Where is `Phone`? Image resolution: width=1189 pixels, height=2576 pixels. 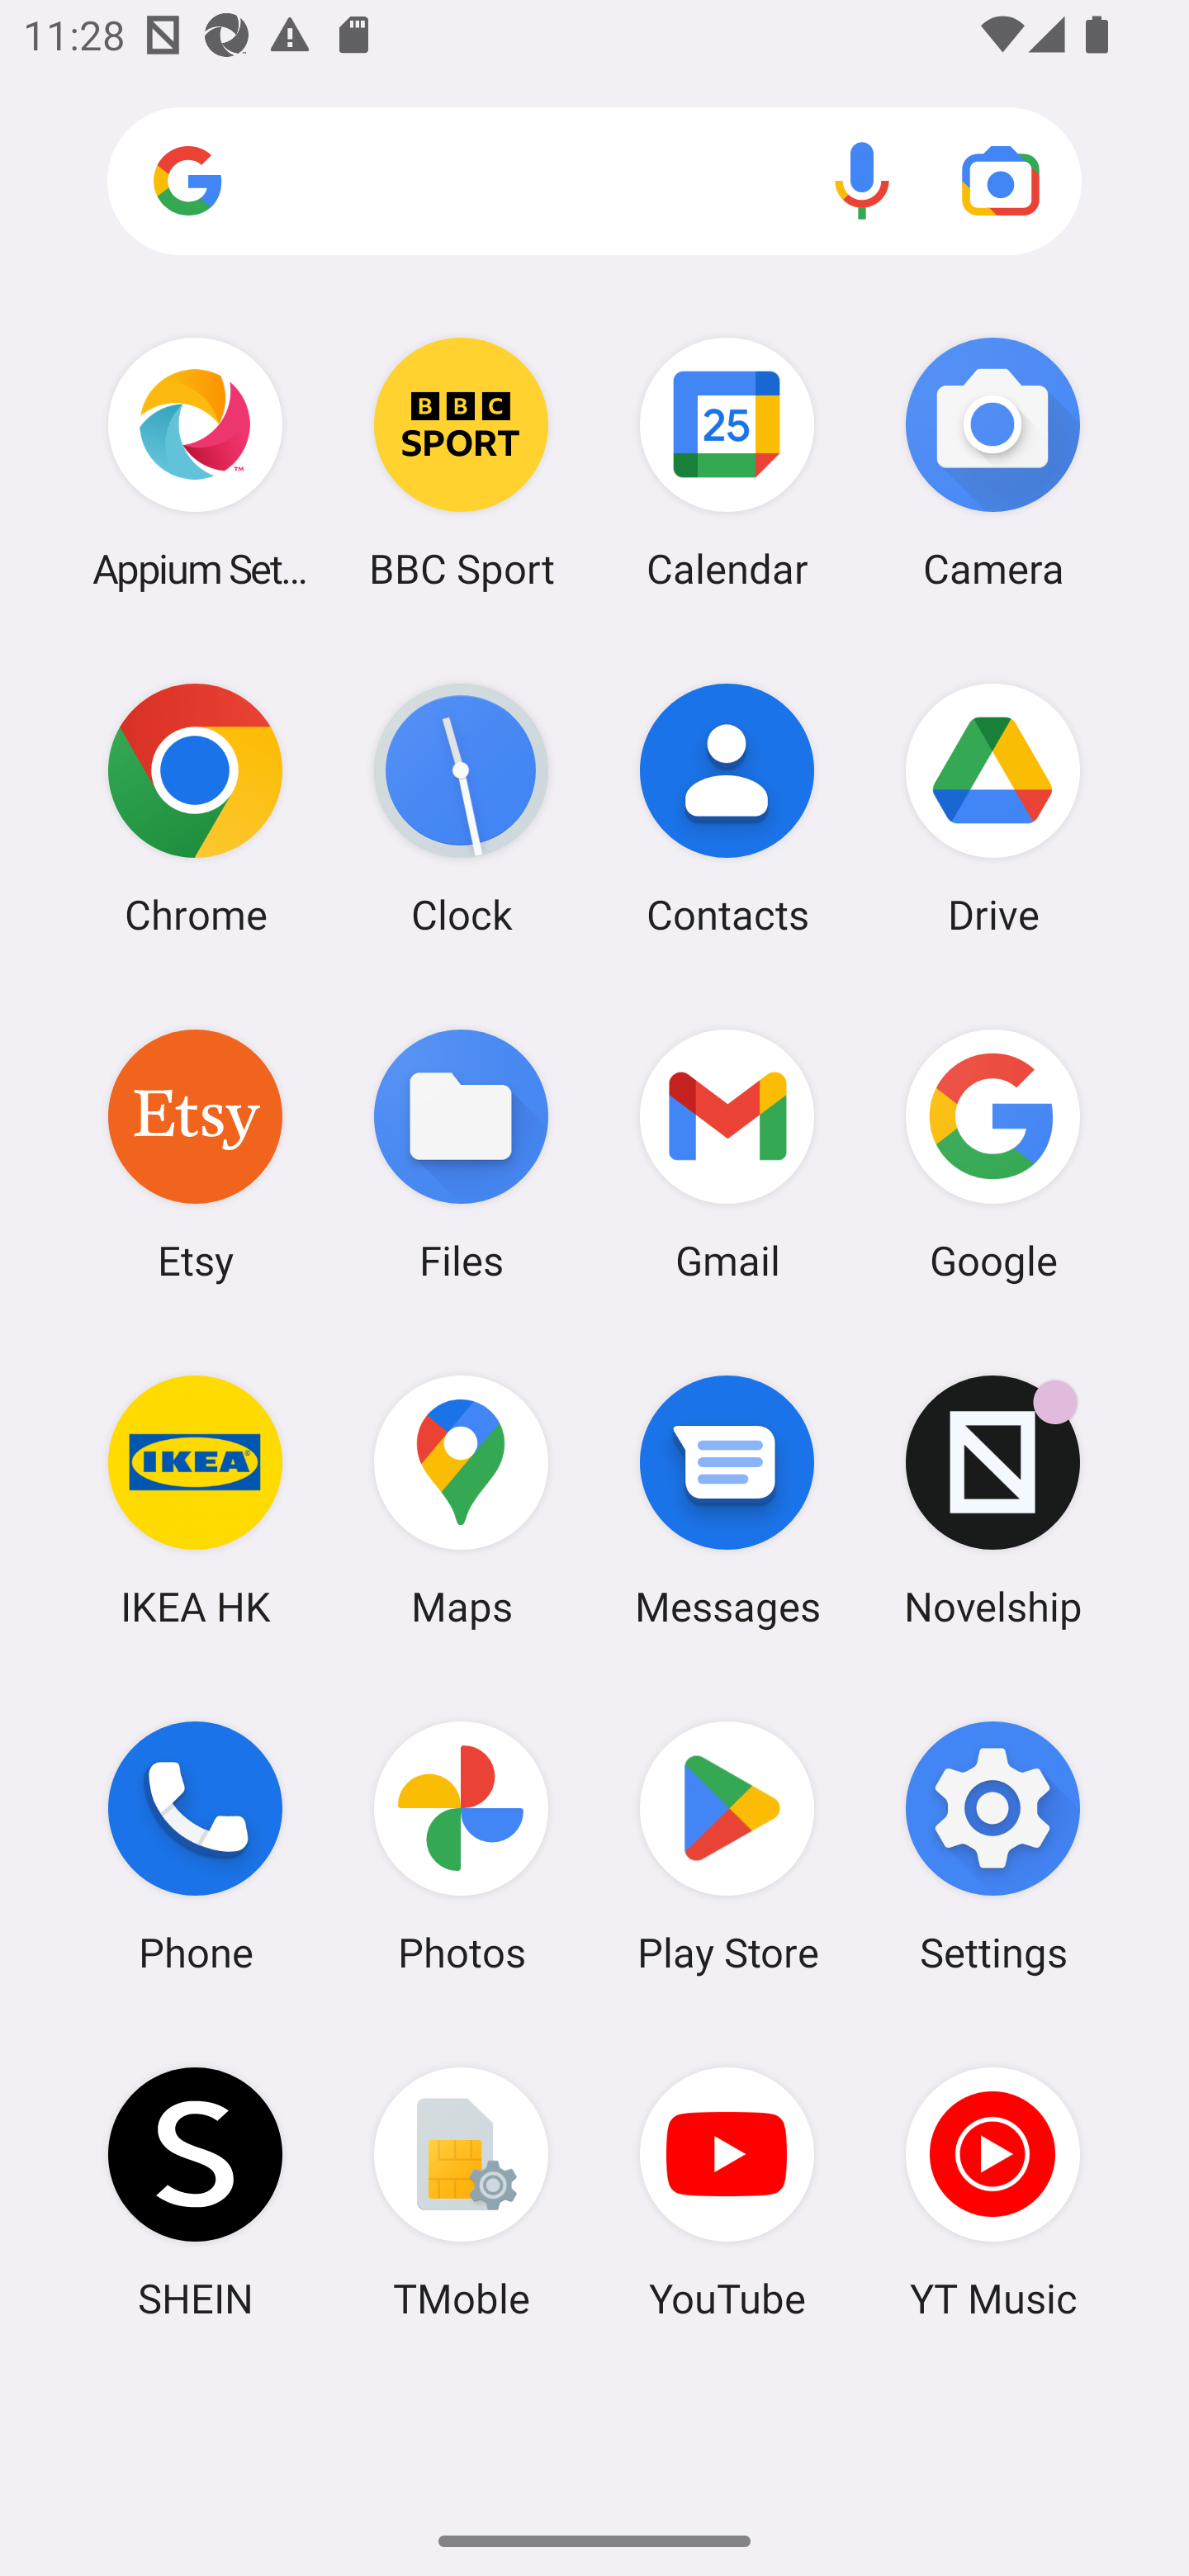 Phone is located at coordinates (195, 1847).